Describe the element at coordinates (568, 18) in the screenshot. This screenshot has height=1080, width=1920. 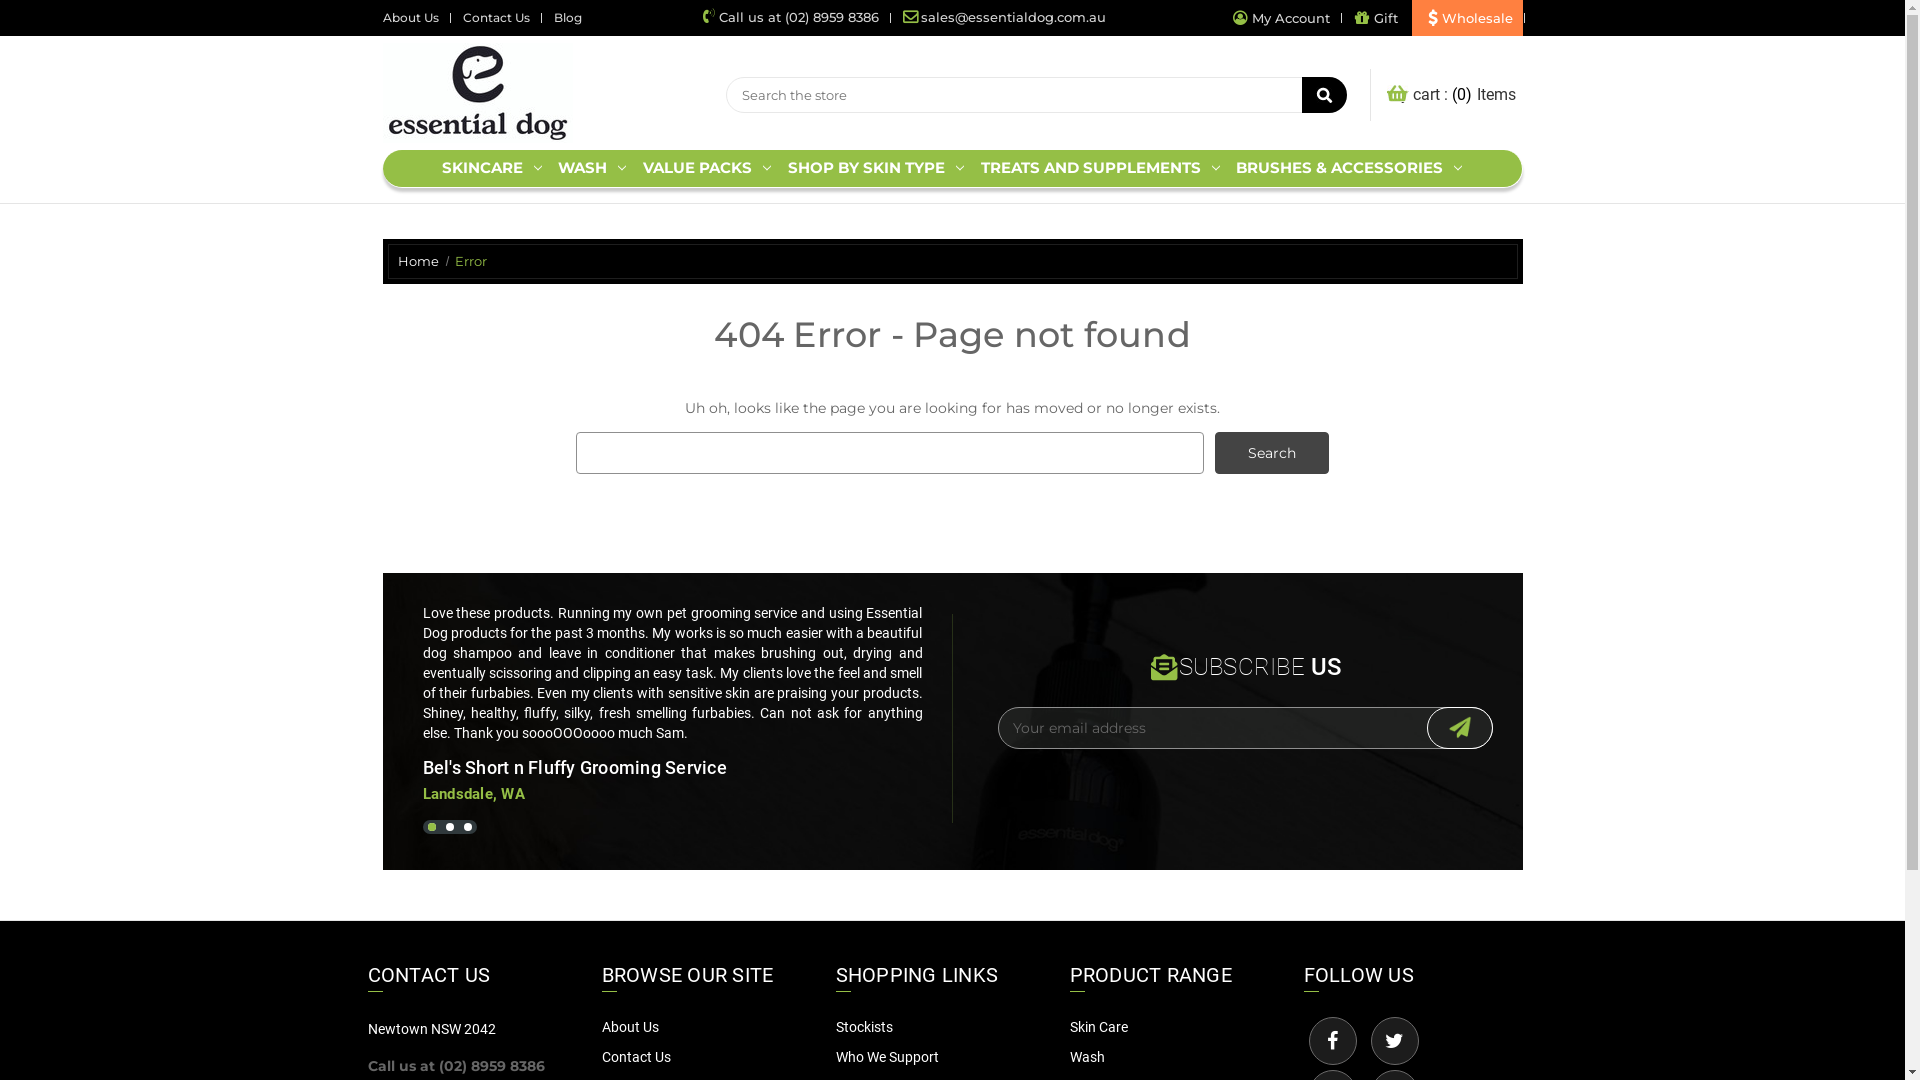
I see `Blog` at that location.